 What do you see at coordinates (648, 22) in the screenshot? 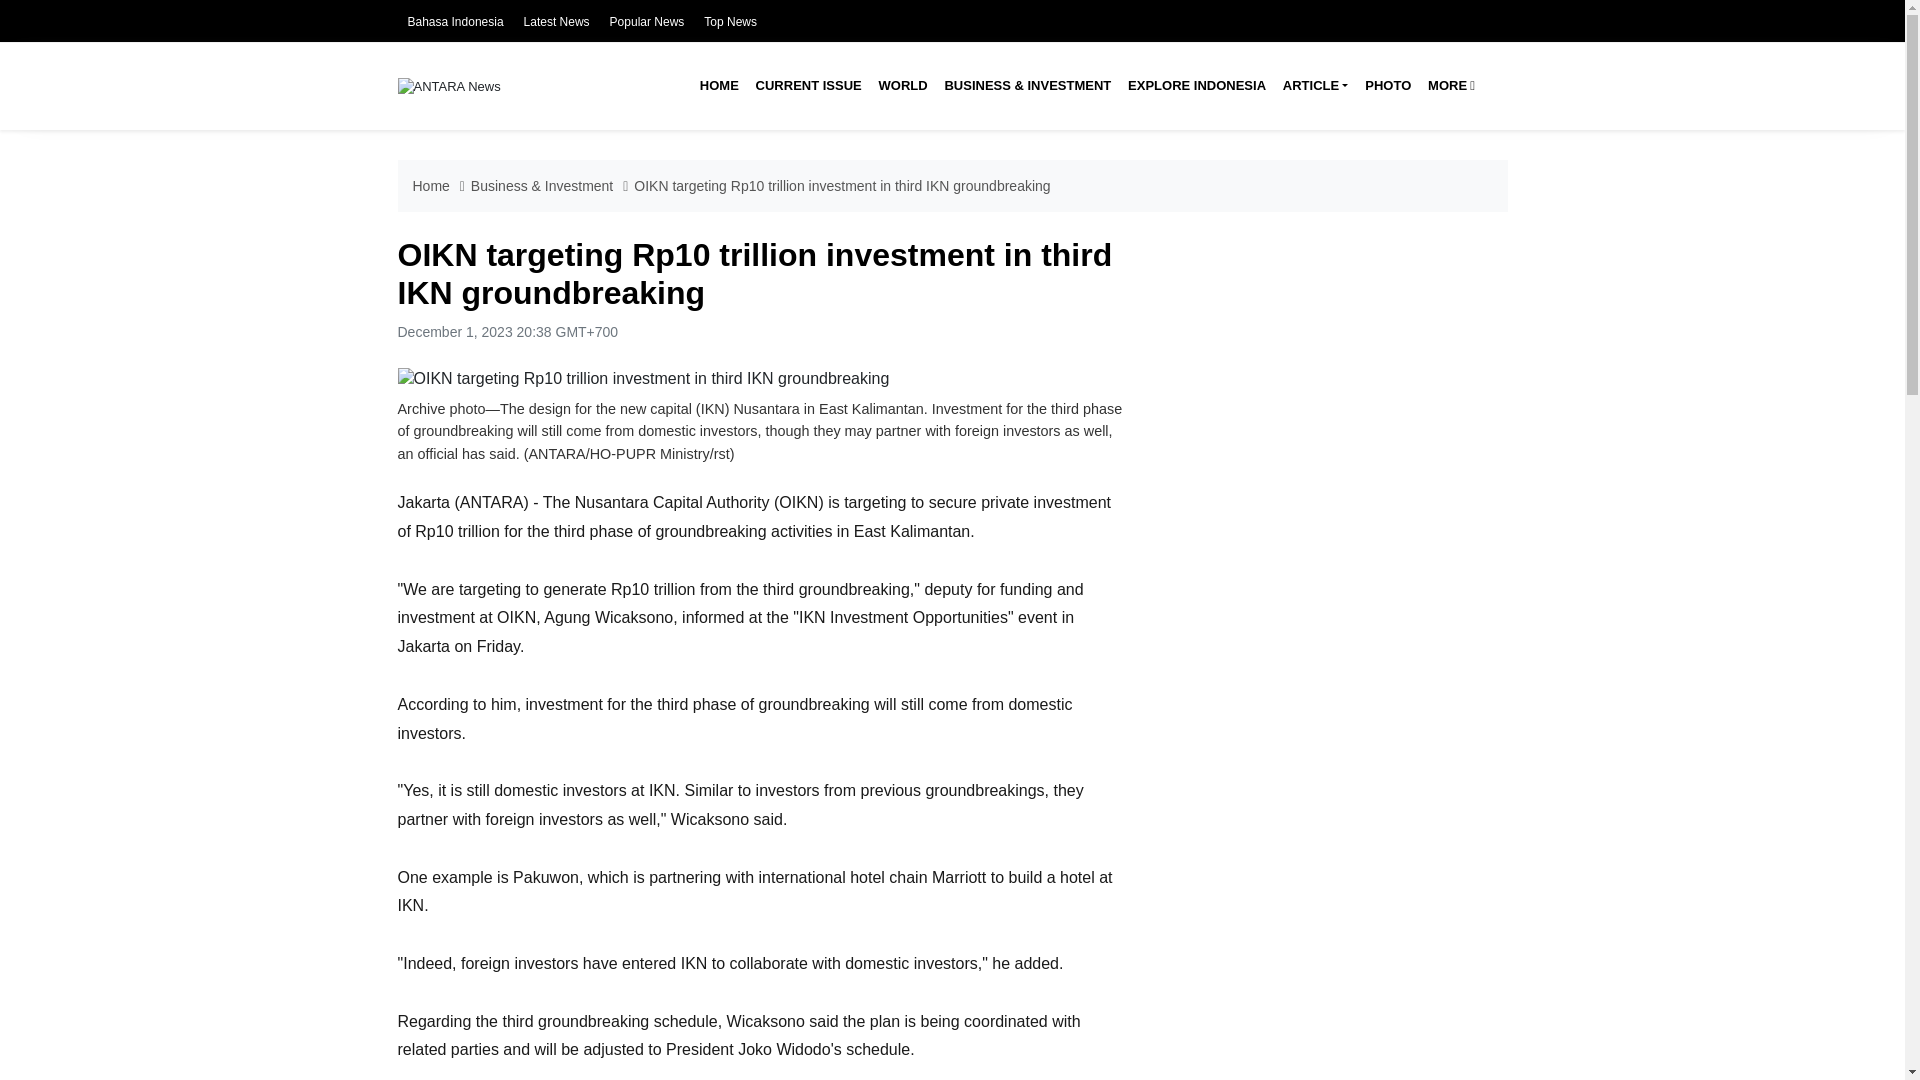
I see `Popular News` at bounding box center [648, 22].